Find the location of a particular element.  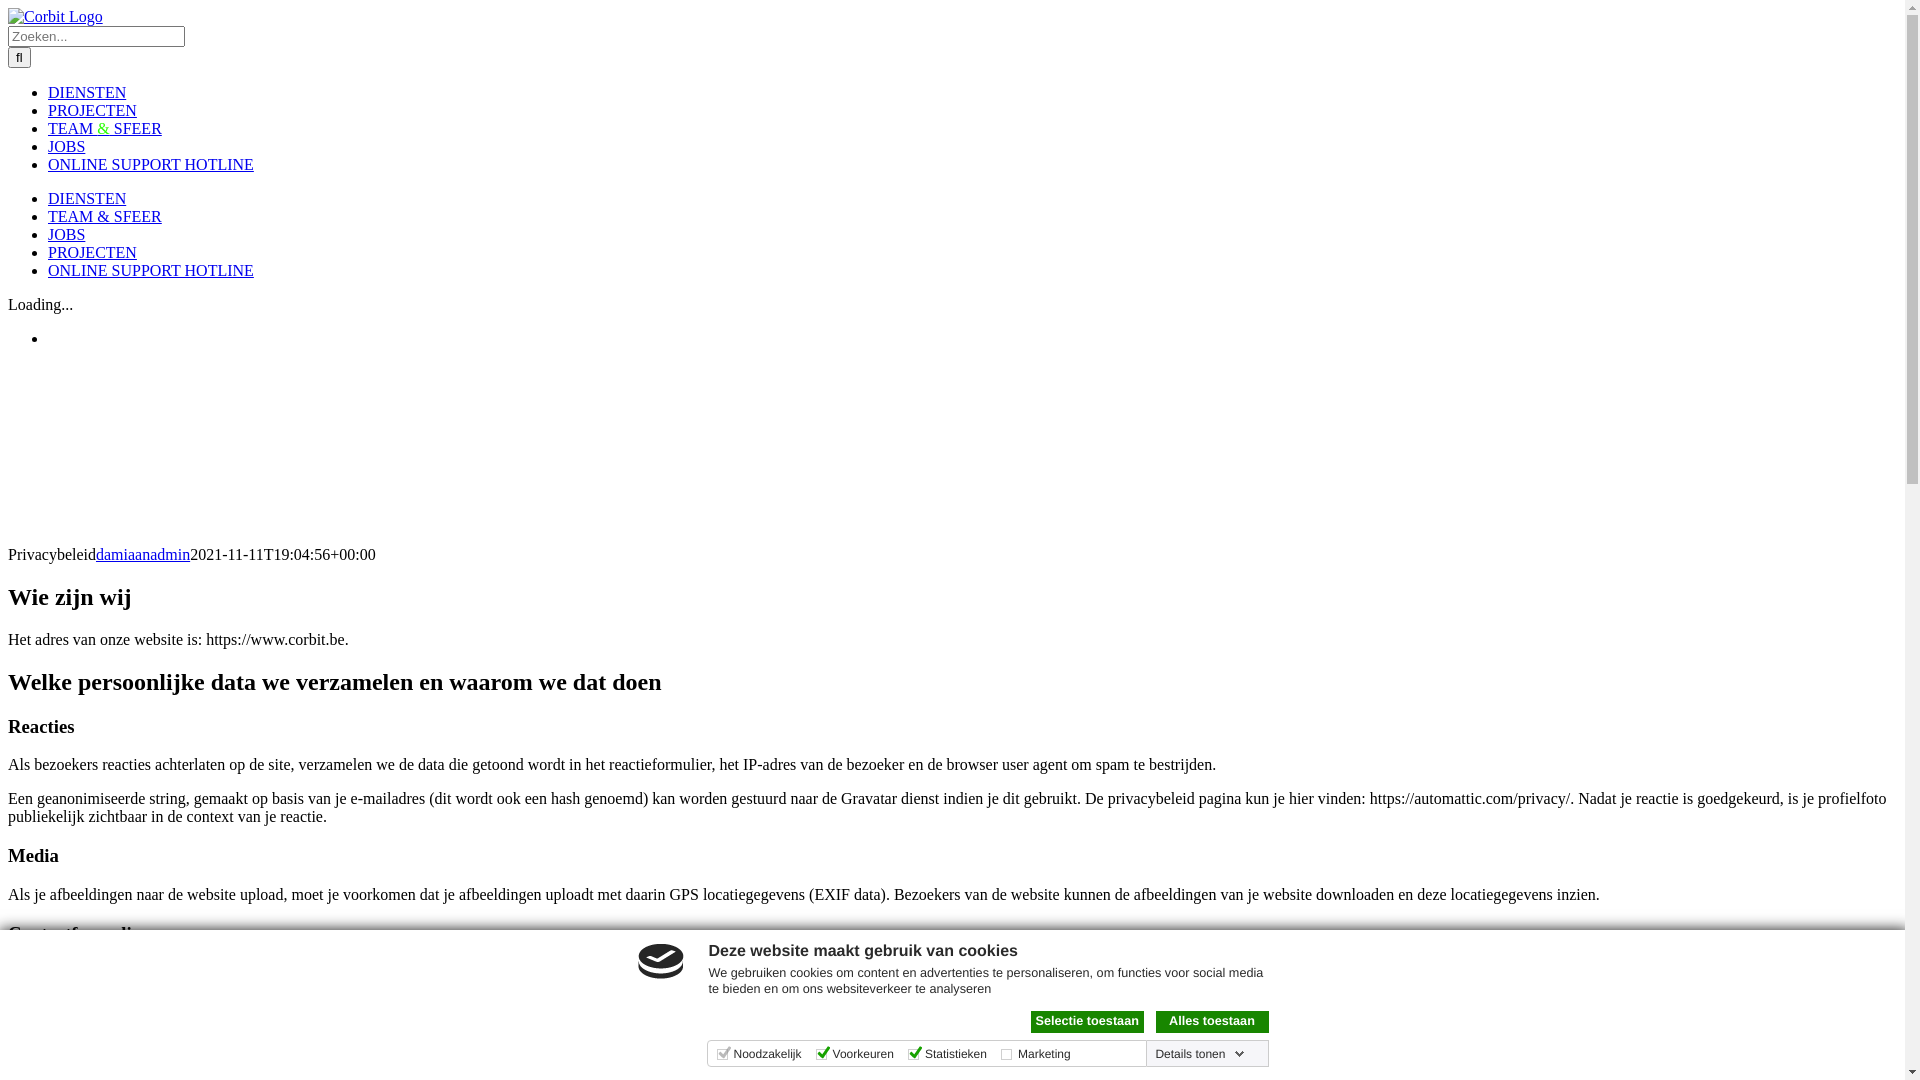

Skip to content is located at coordinates (8, 8).